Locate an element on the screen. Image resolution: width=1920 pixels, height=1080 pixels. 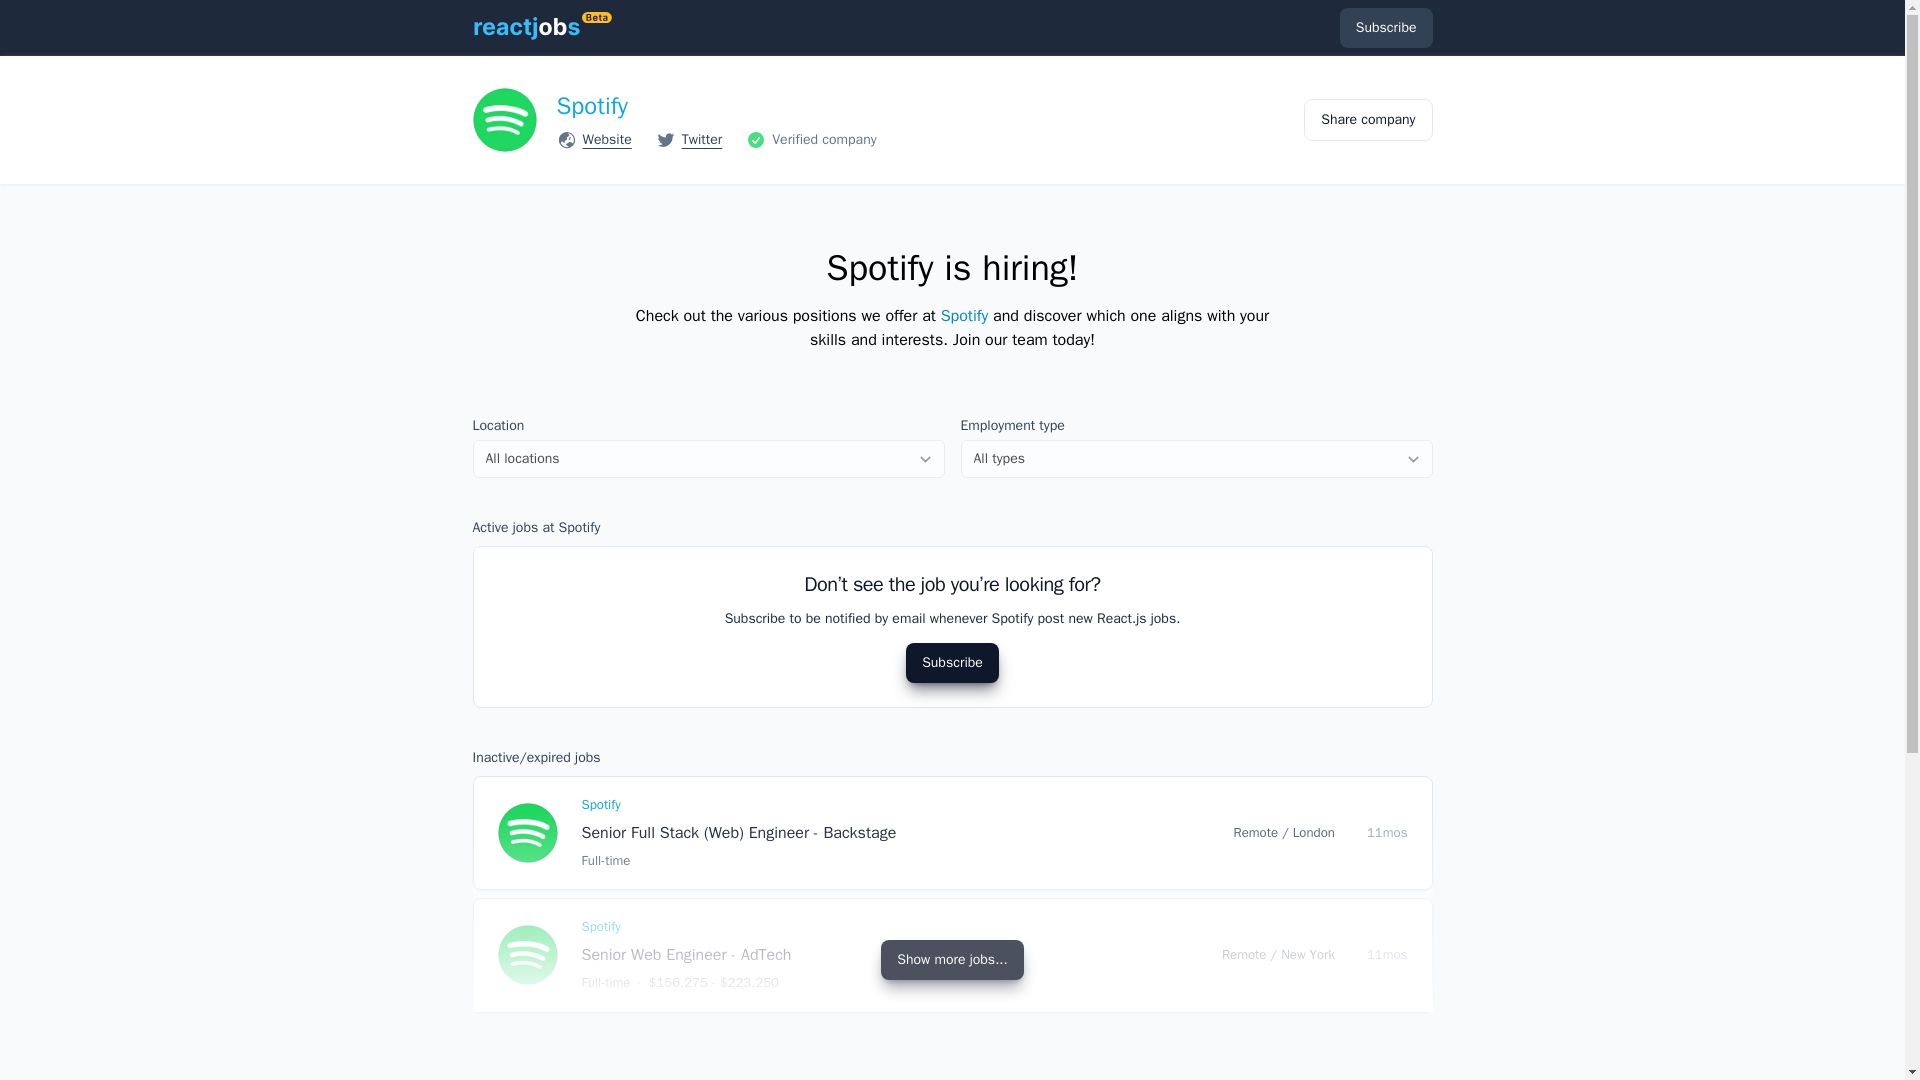
Subscribe is located at coordinates (1386, 27).